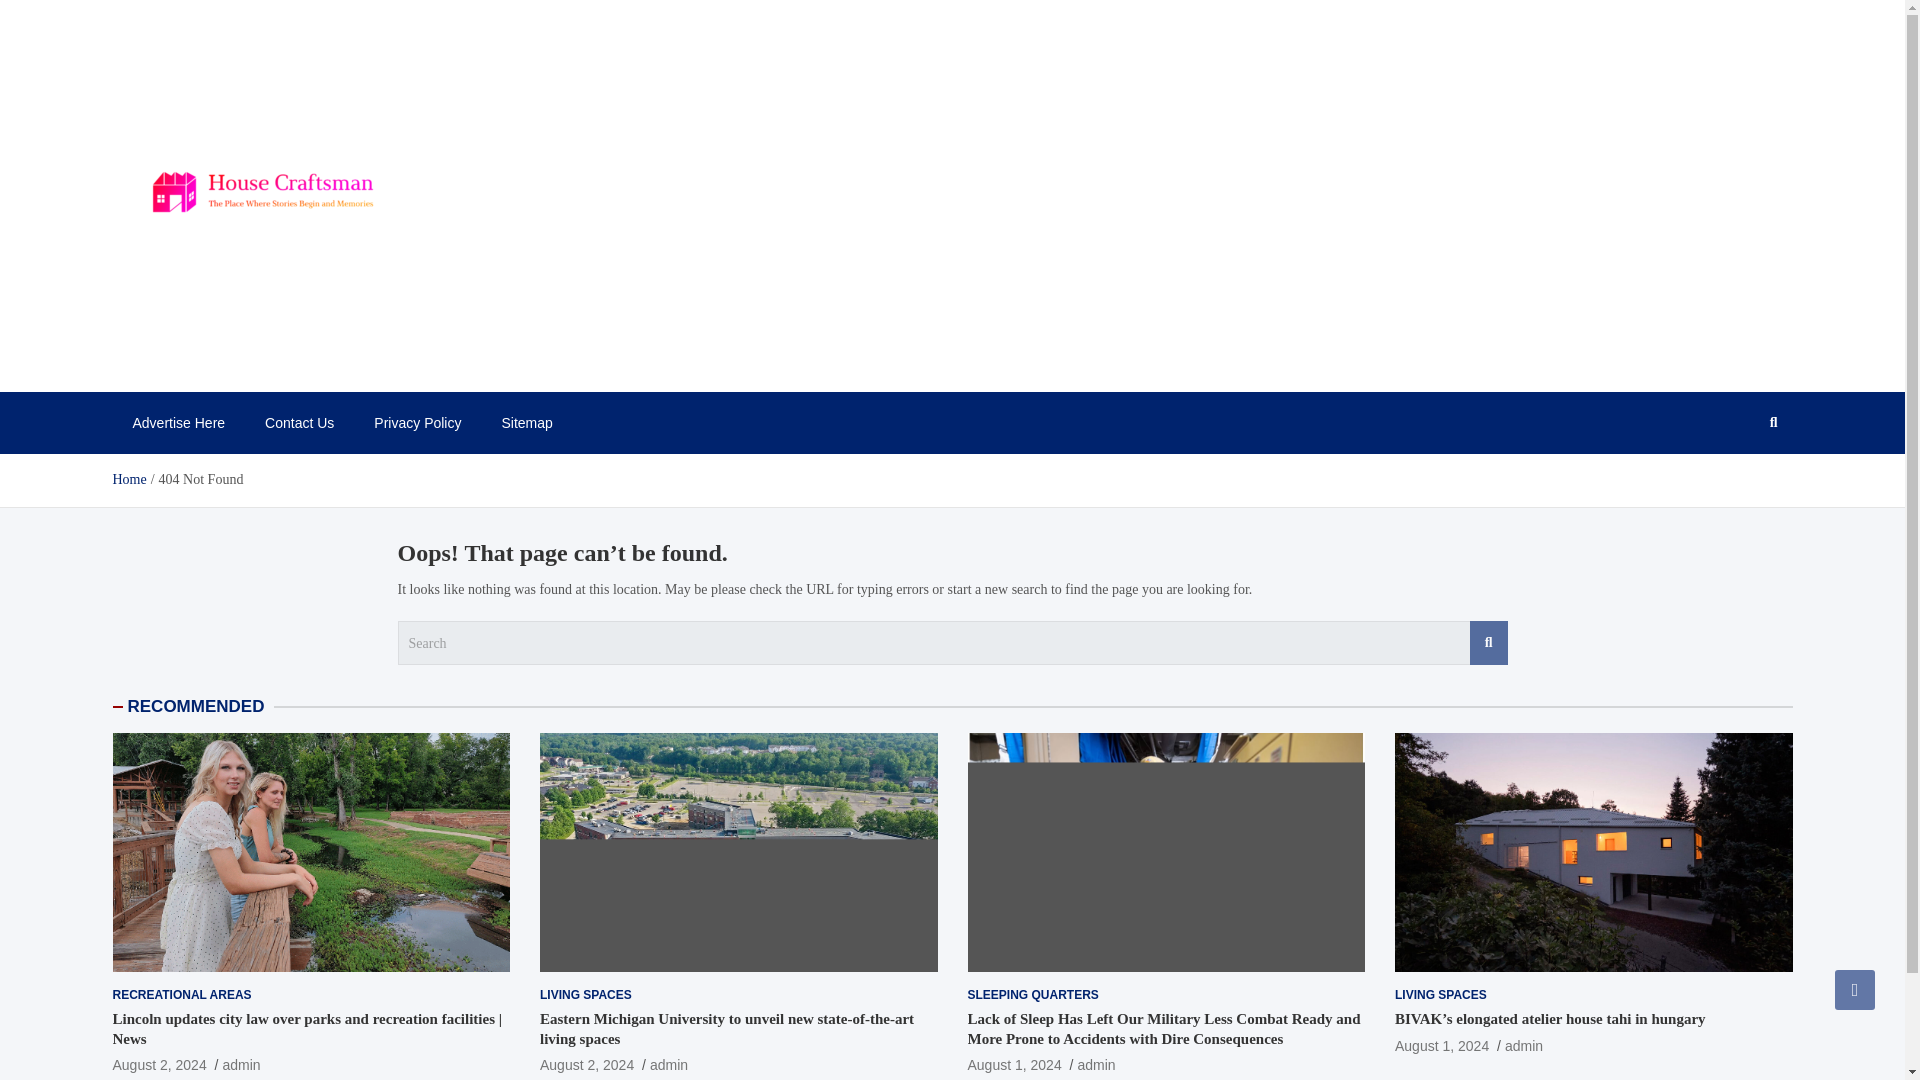 The height and width of the screenshot is (1080, 1920). Describe the element at coordinates (526, 422) in the screenshot. I see `Sitemap` at that location.